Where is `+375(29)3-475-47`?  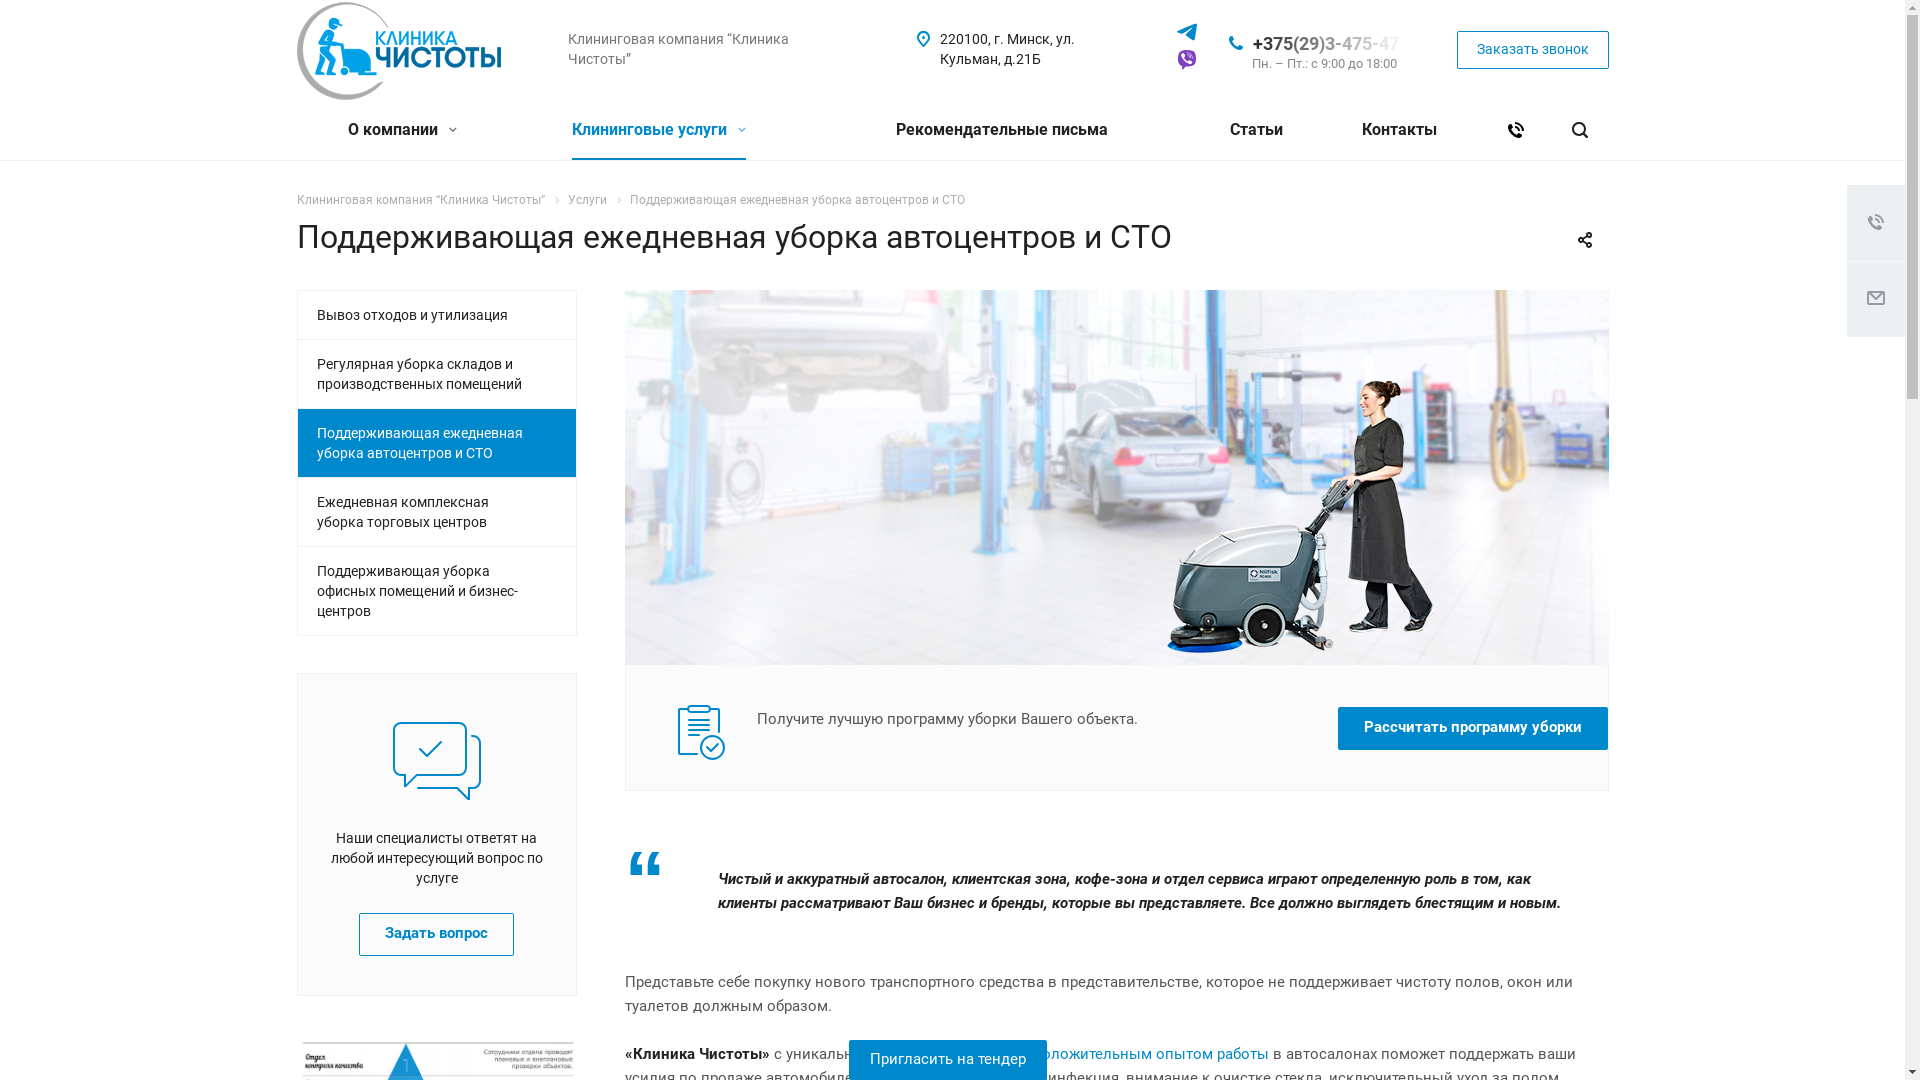 +375(29)3-475-47 is located at coordinates (1330, 42).